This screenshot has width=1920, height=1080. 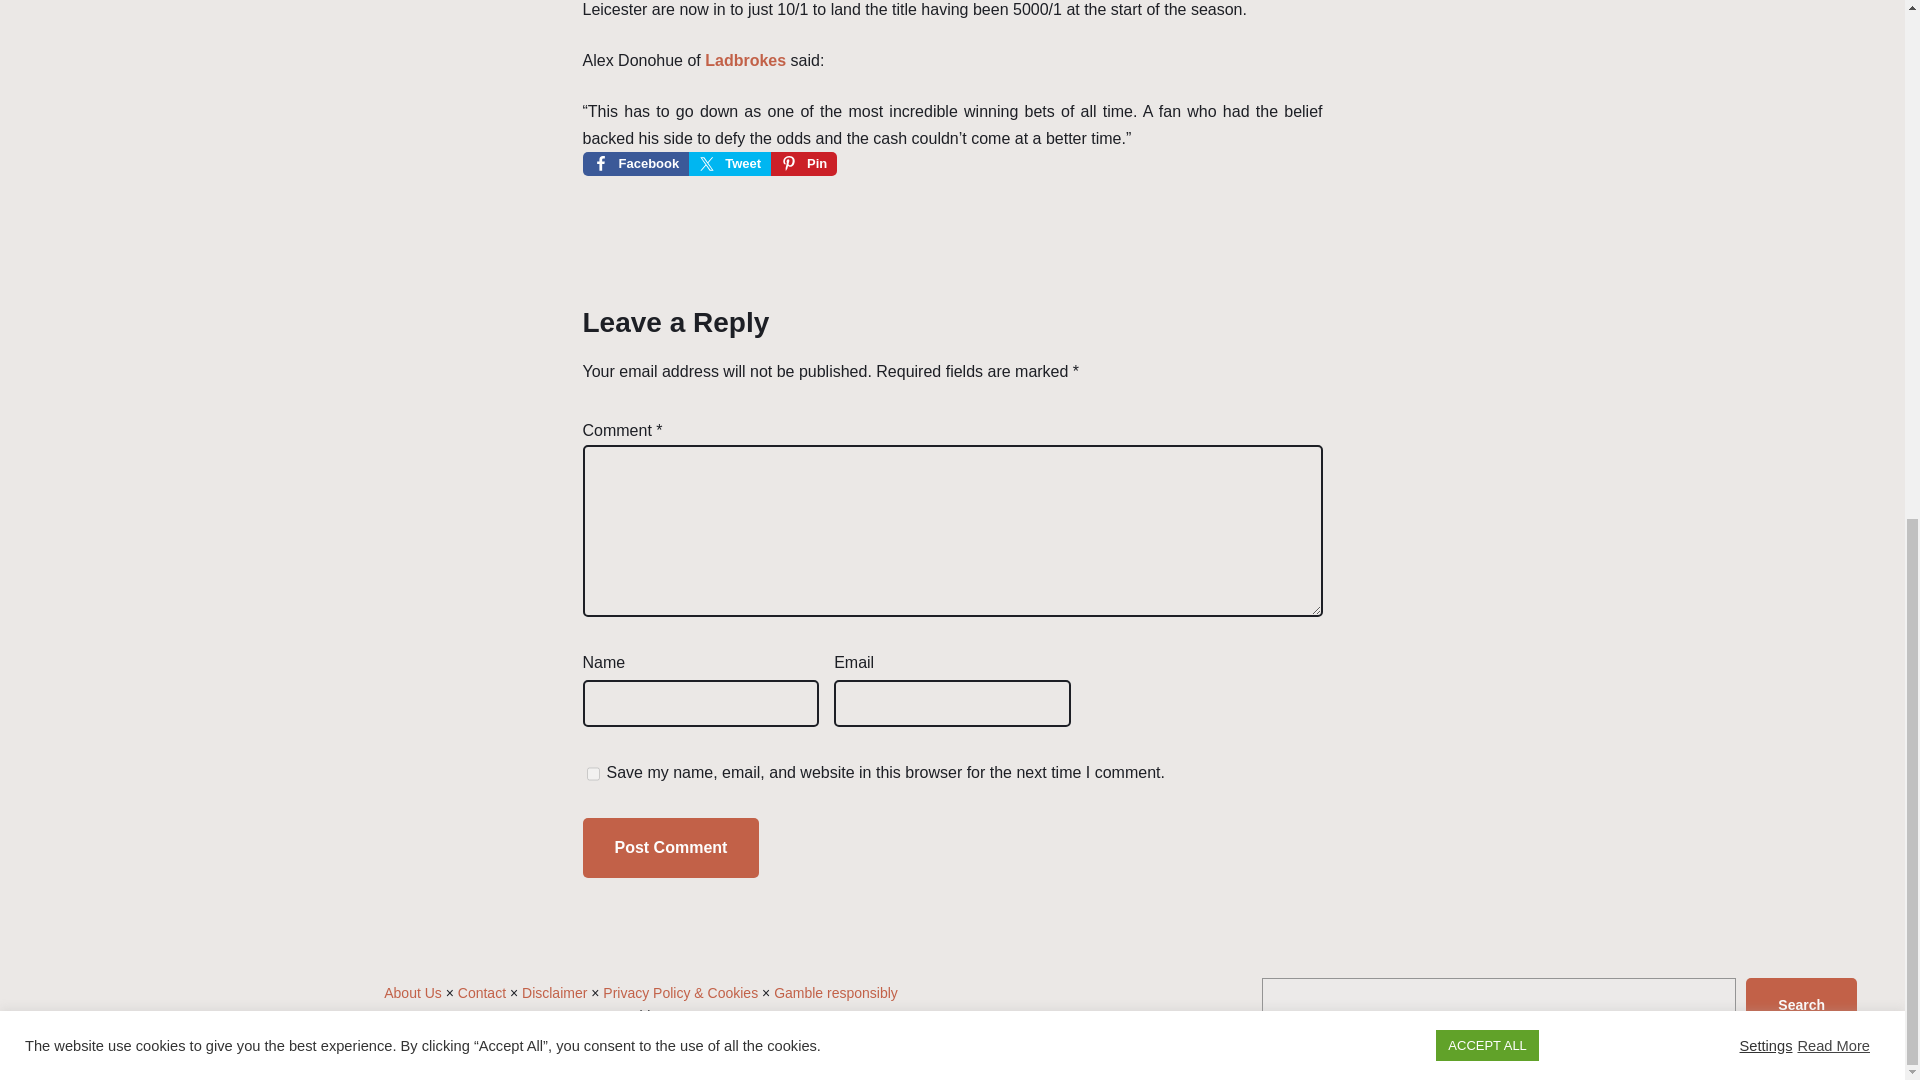 What do you see at coordinates (730, 164) in the screenshot?
I see `Tweet` at bounding box center [730, 164].